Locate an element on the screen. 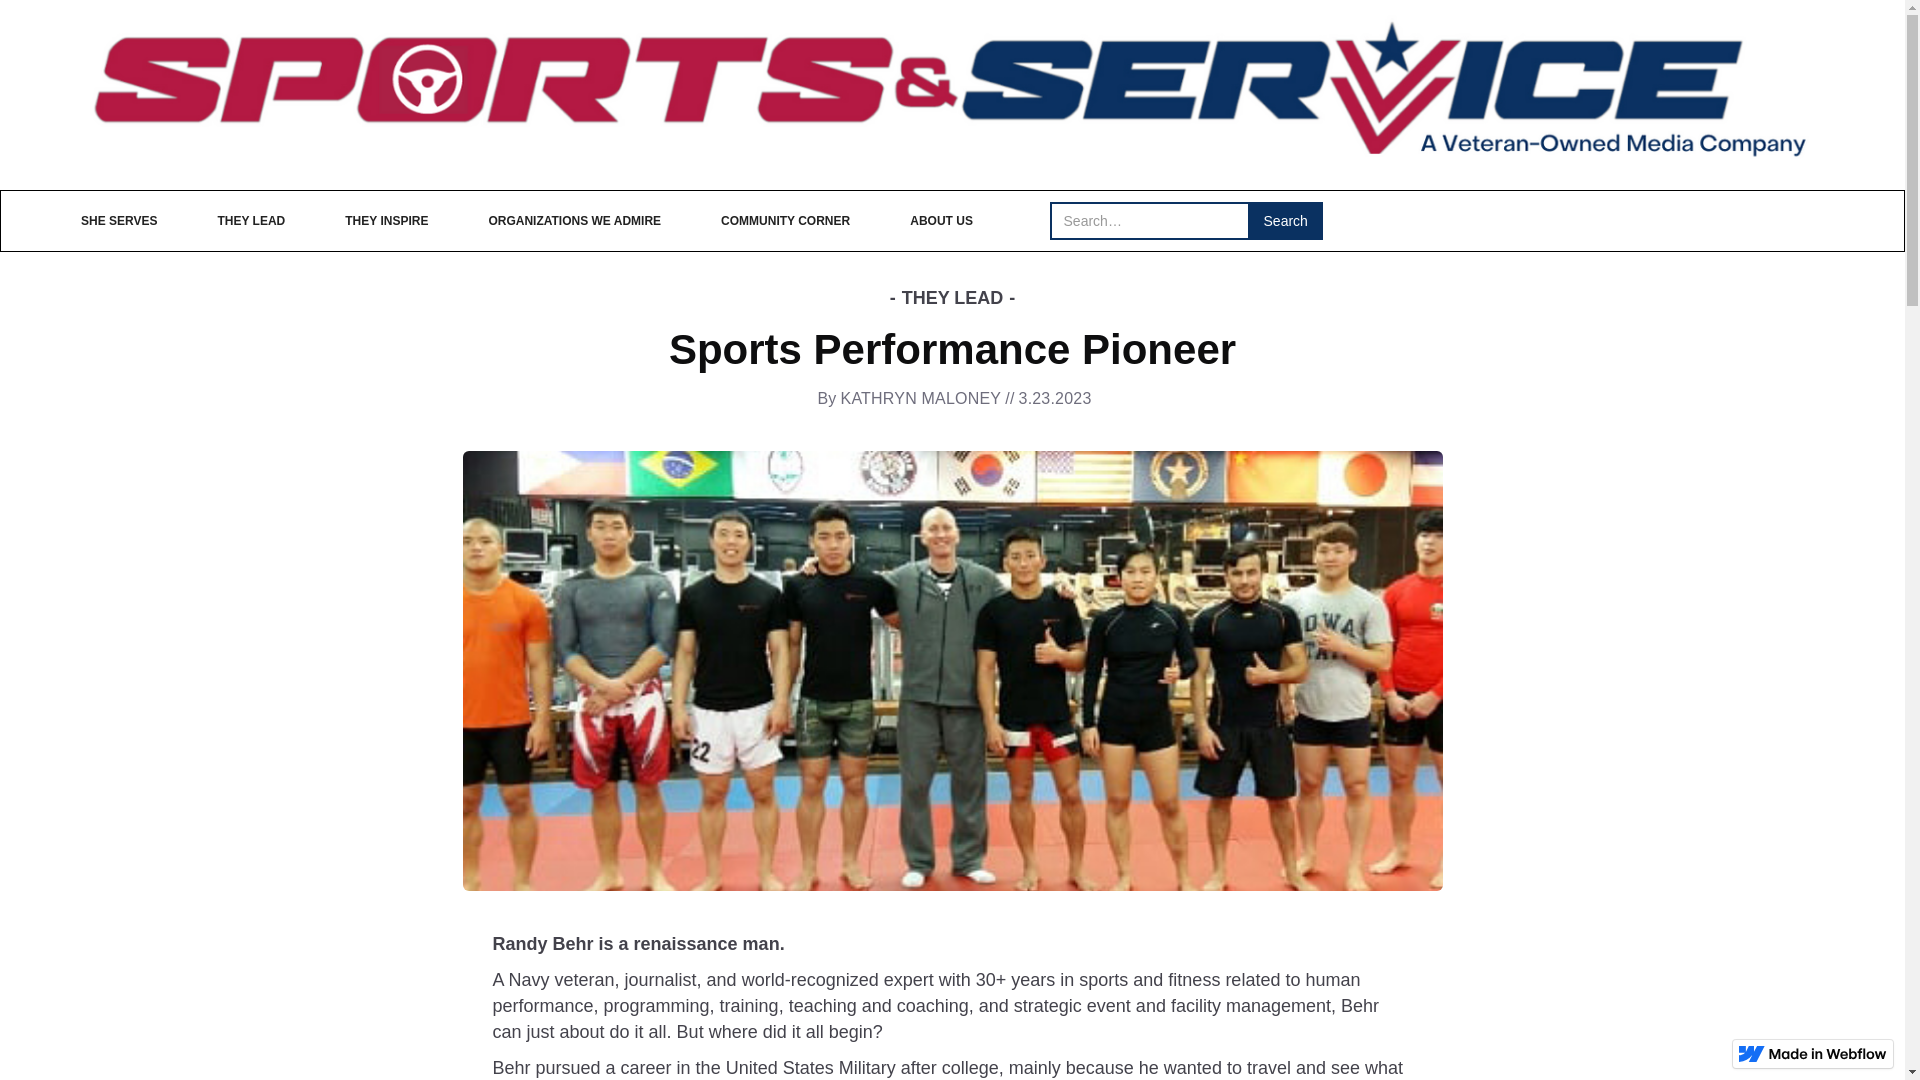 The width and height of the screenshot is (1920, 1080). ORGANIZATIONS WE ADMIRE is located at coordinates (574, 220).